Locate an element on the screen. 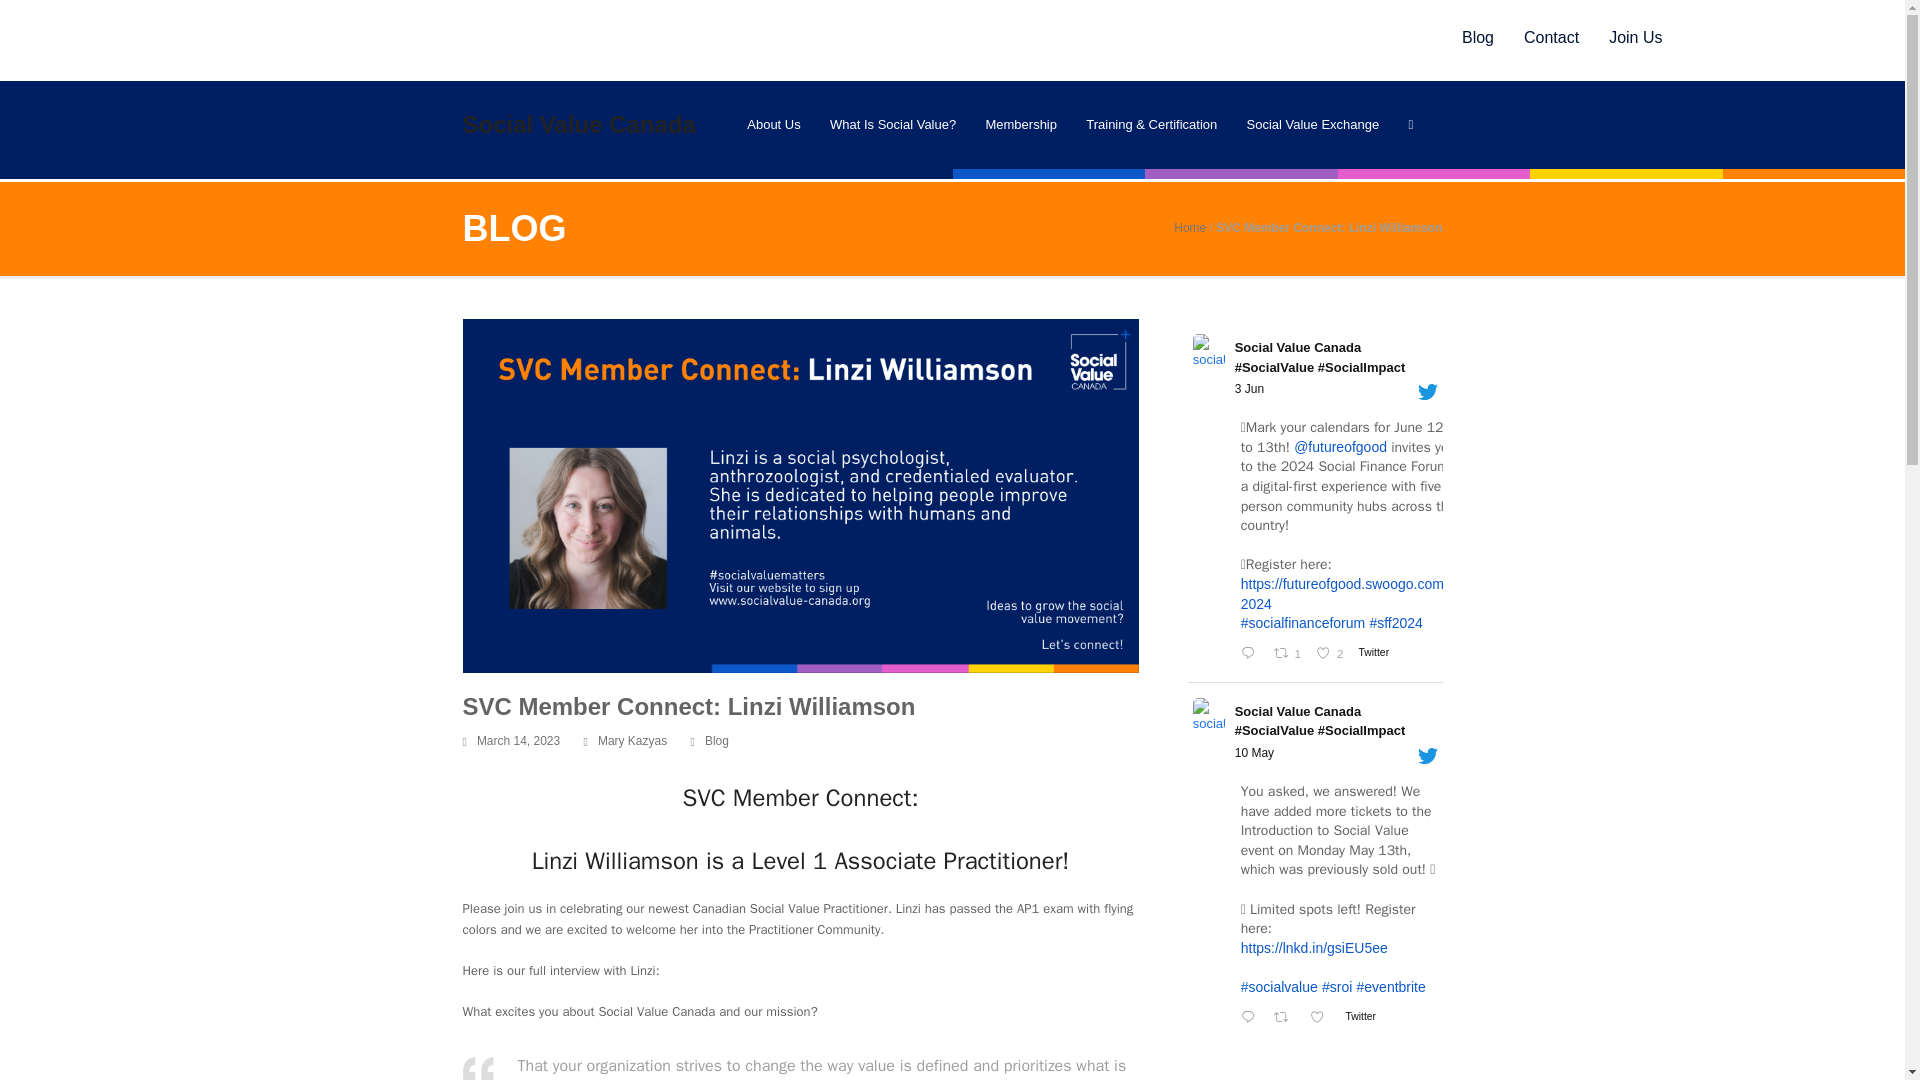 This screenshot has height=1080, width=1920. About Us is located at coordinates (773, 125).